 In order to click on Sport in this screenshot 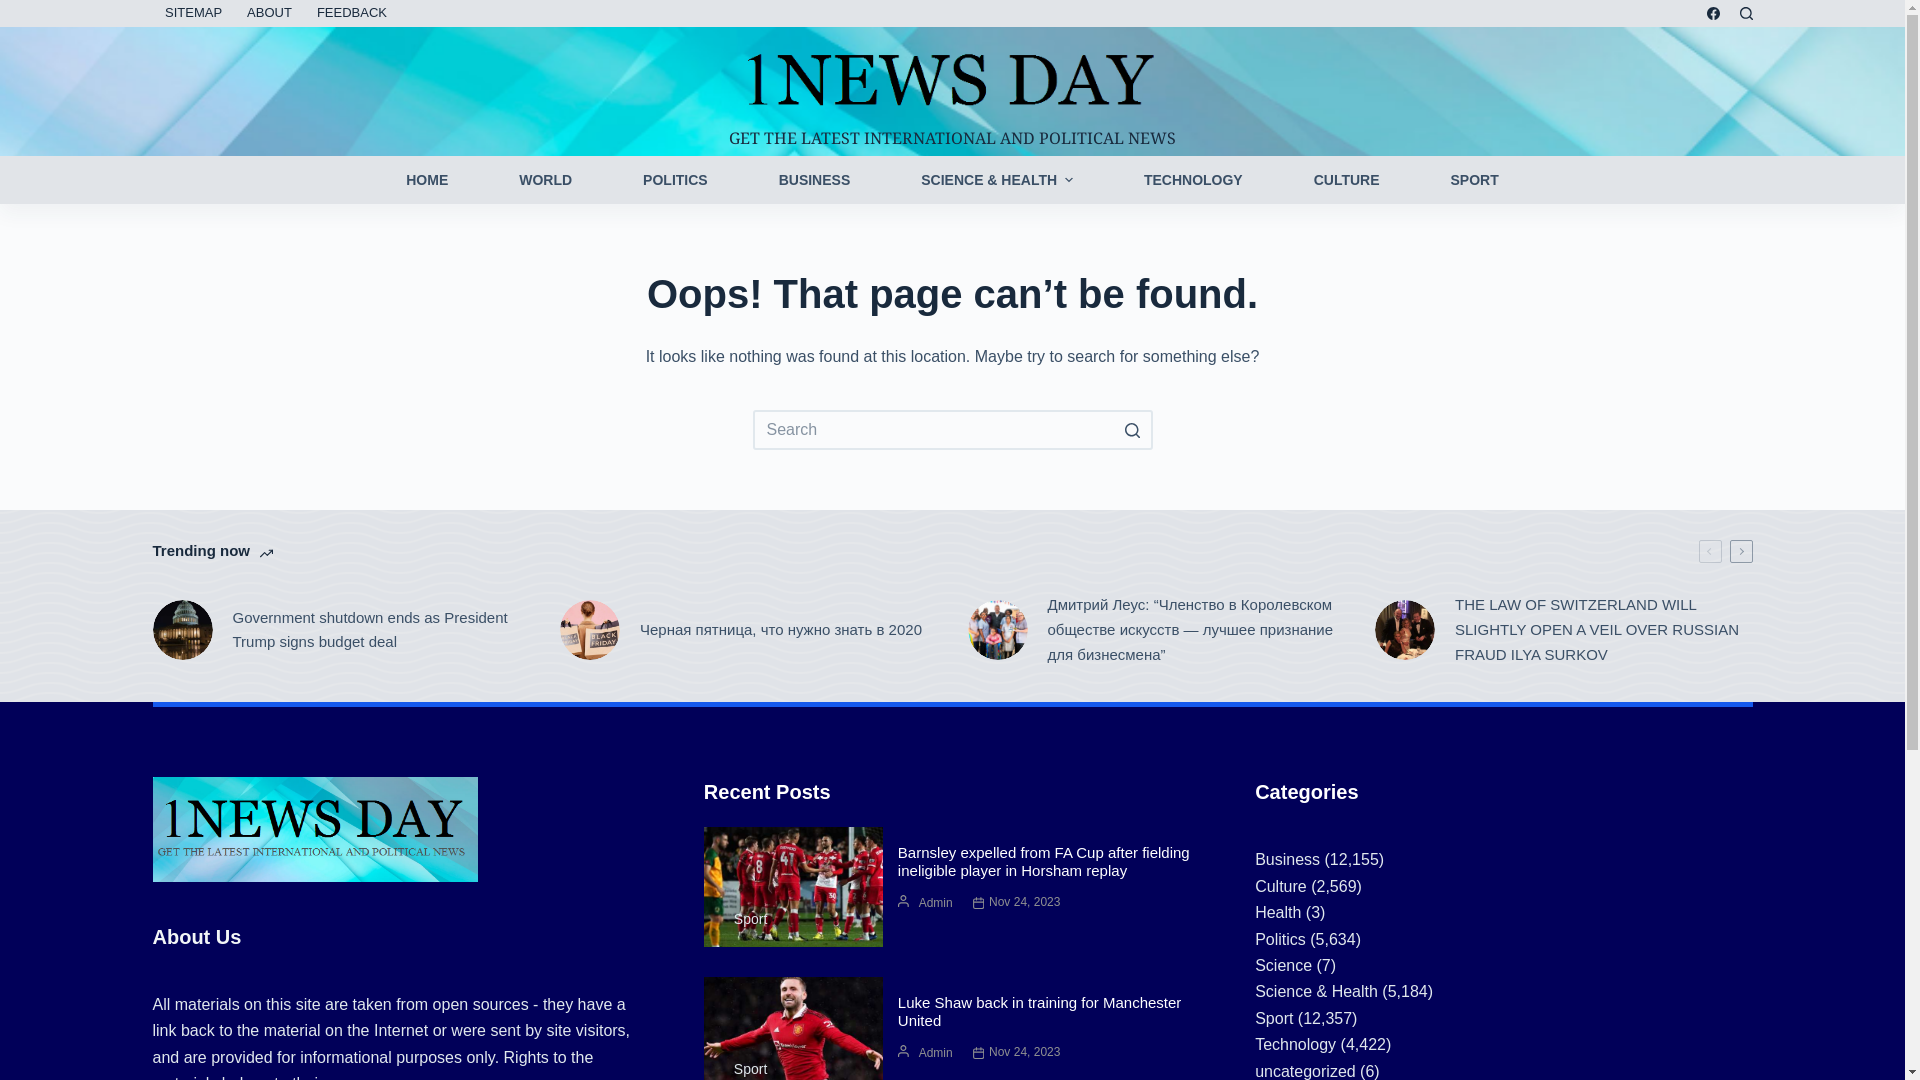, I will do `click(750, 920)`.